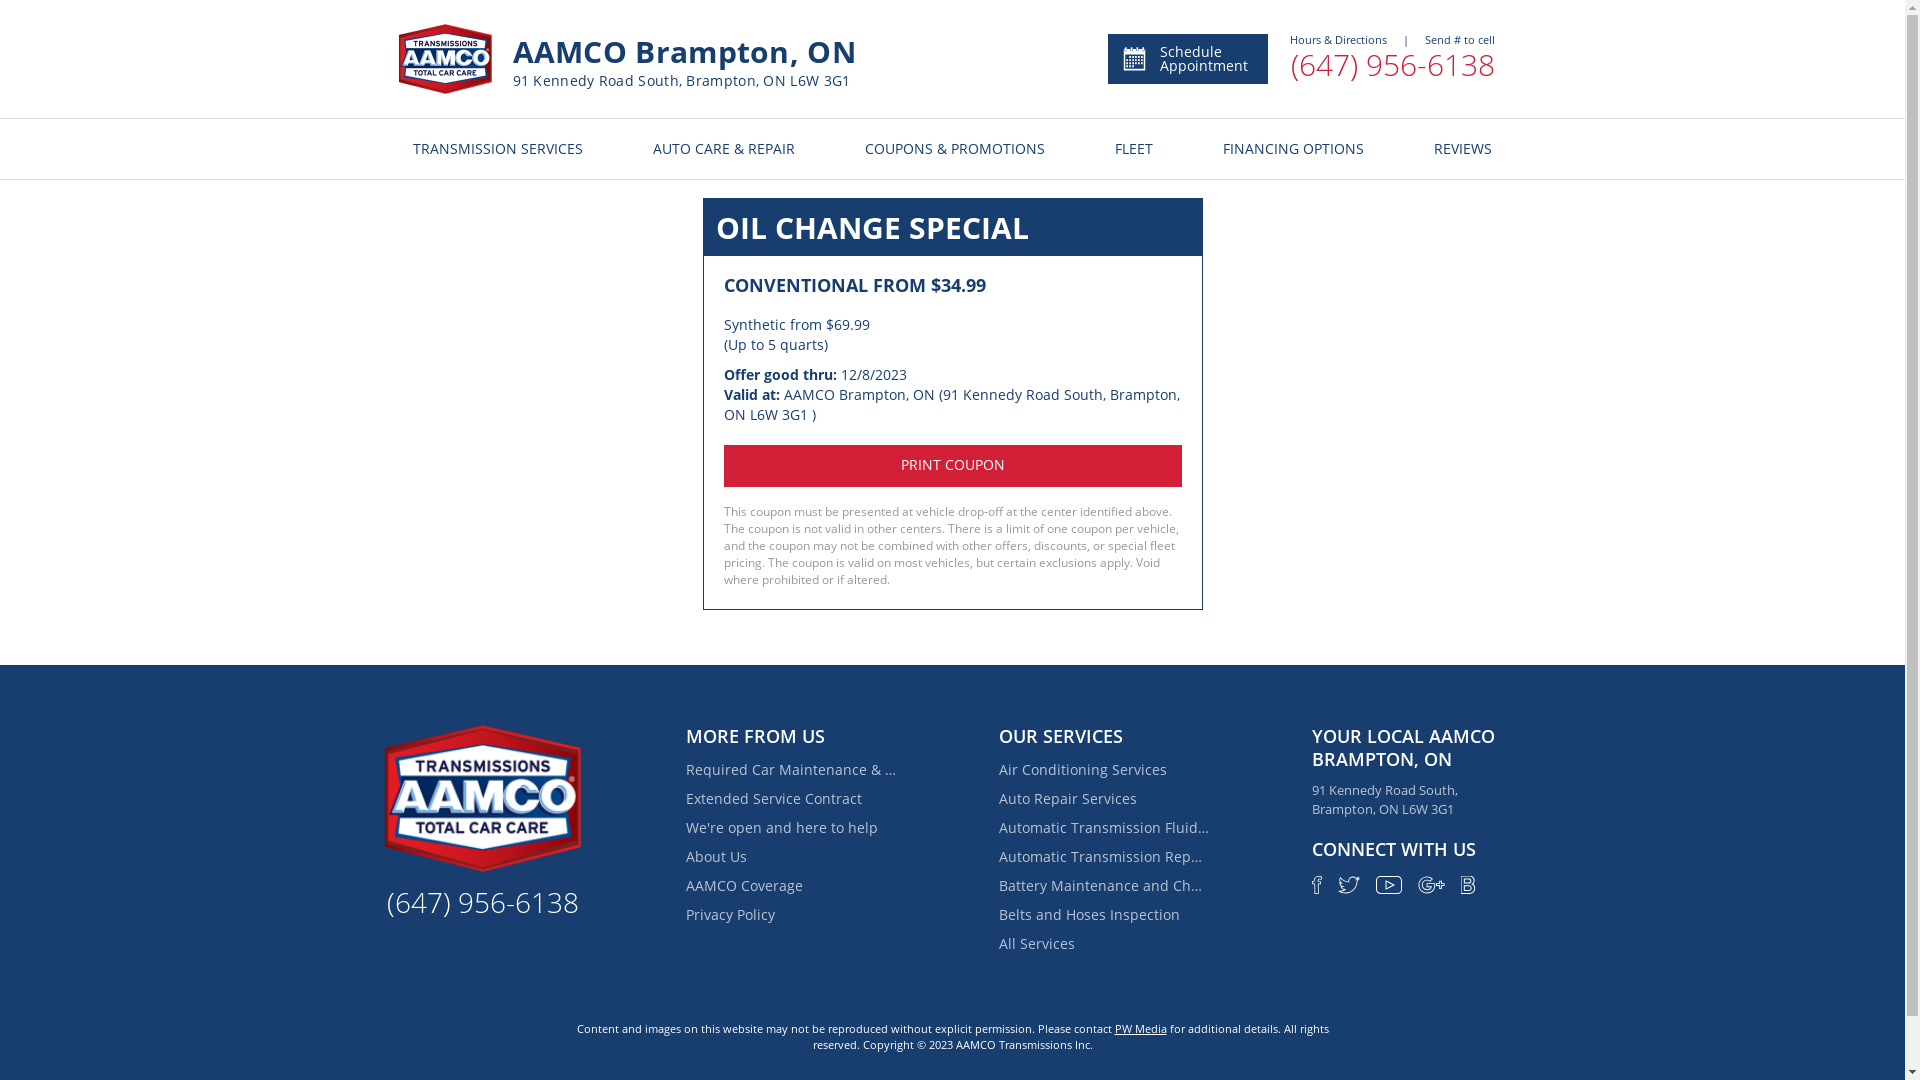  Describe the element at coordinates (953, 164) in the screenshot. I see `Back to Coupons & Promotions` at that location.